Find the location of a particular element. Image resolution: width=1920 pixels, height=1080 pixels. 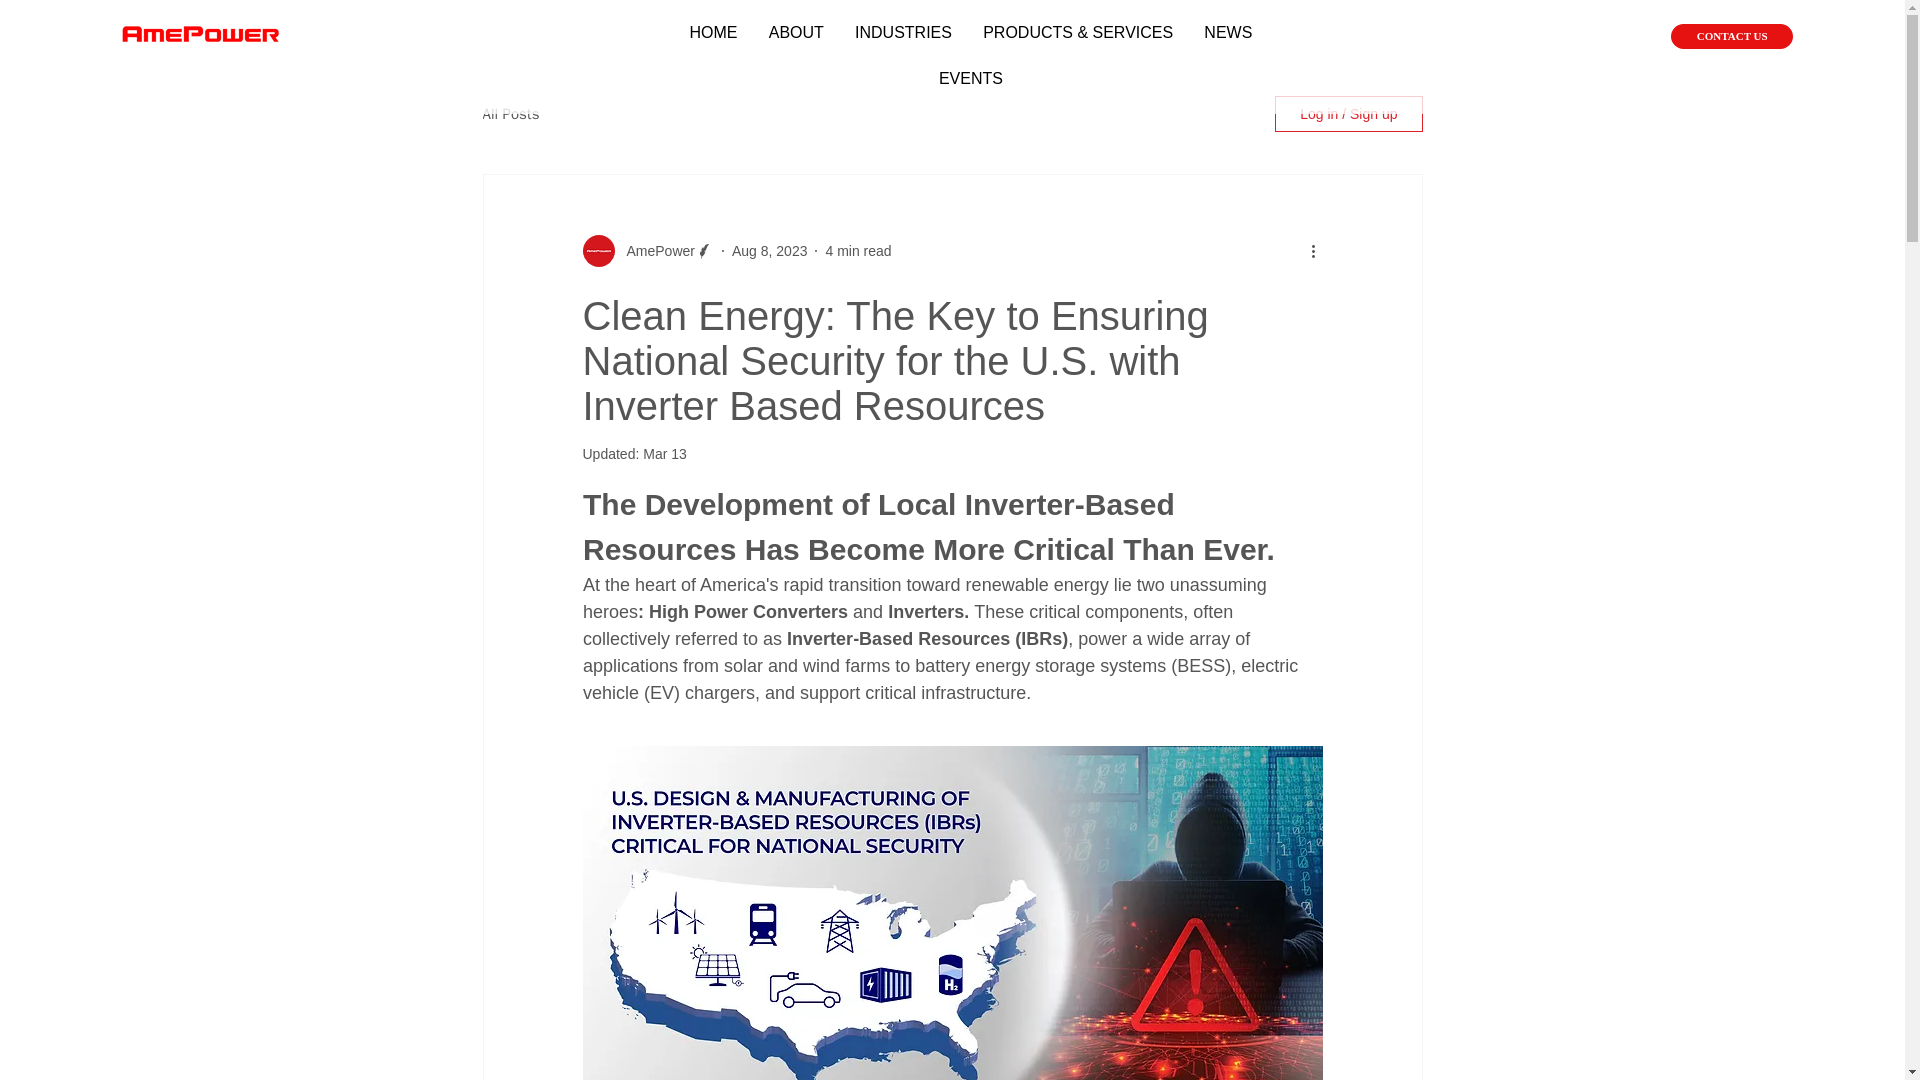

NEWS is located at coordinates (1228, 32).